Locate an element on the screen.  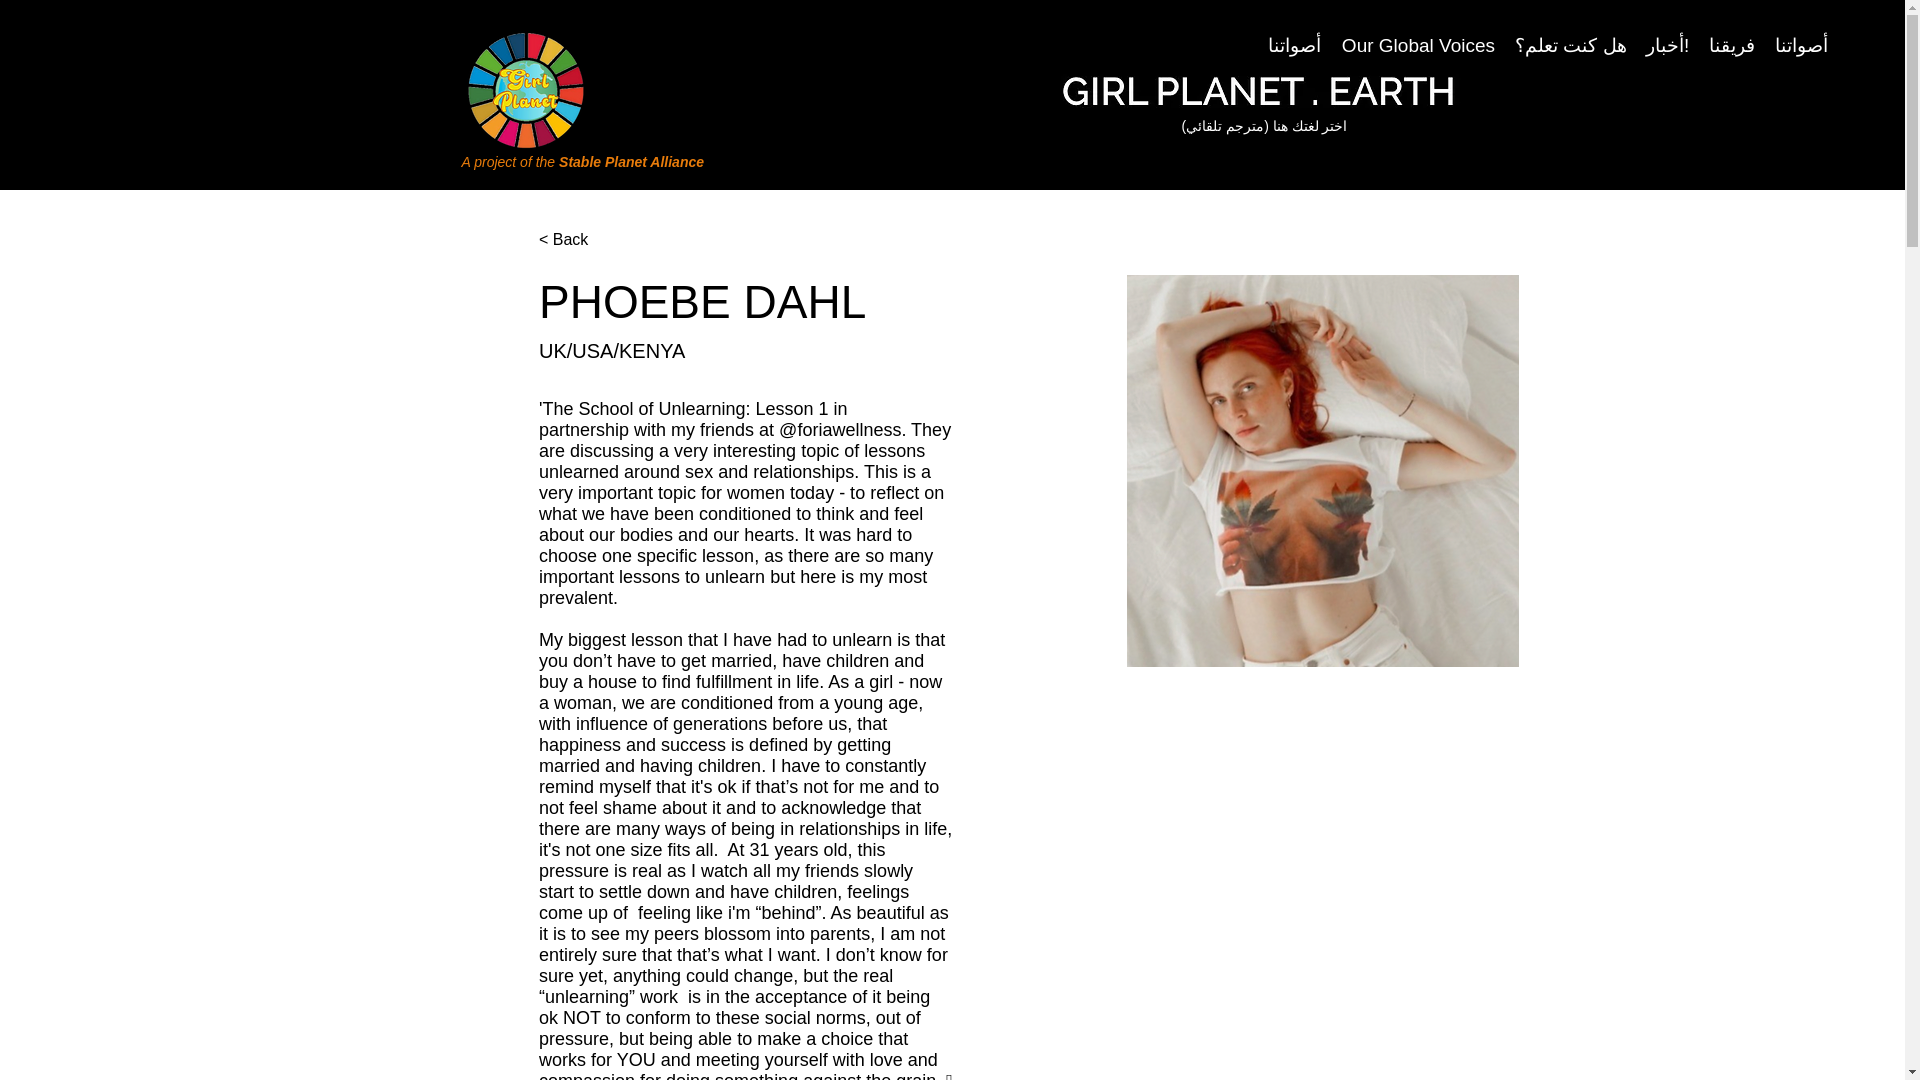
Our Global Voices is located at coordinates (1418, 46).